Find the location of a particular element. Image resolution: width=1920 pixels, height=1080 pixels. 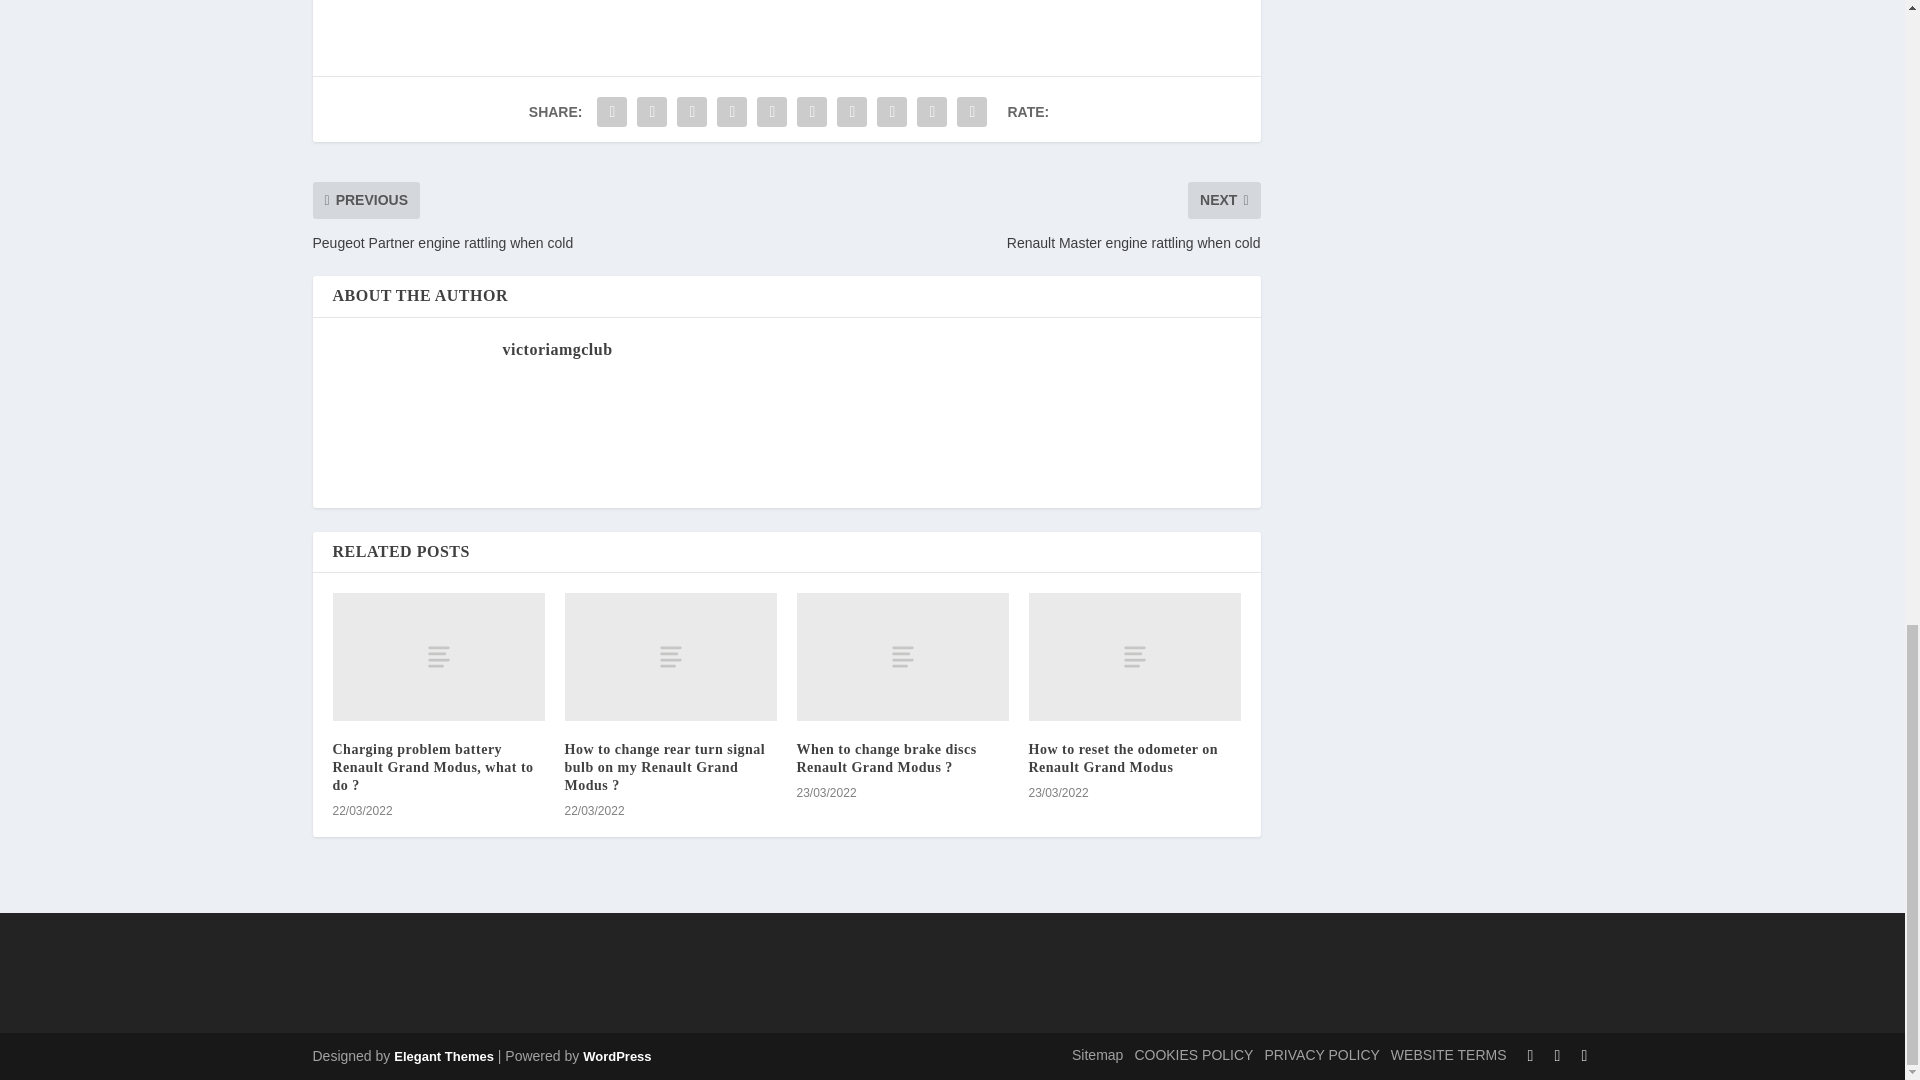

Sitemap is located at coordinates (1097, 1054).